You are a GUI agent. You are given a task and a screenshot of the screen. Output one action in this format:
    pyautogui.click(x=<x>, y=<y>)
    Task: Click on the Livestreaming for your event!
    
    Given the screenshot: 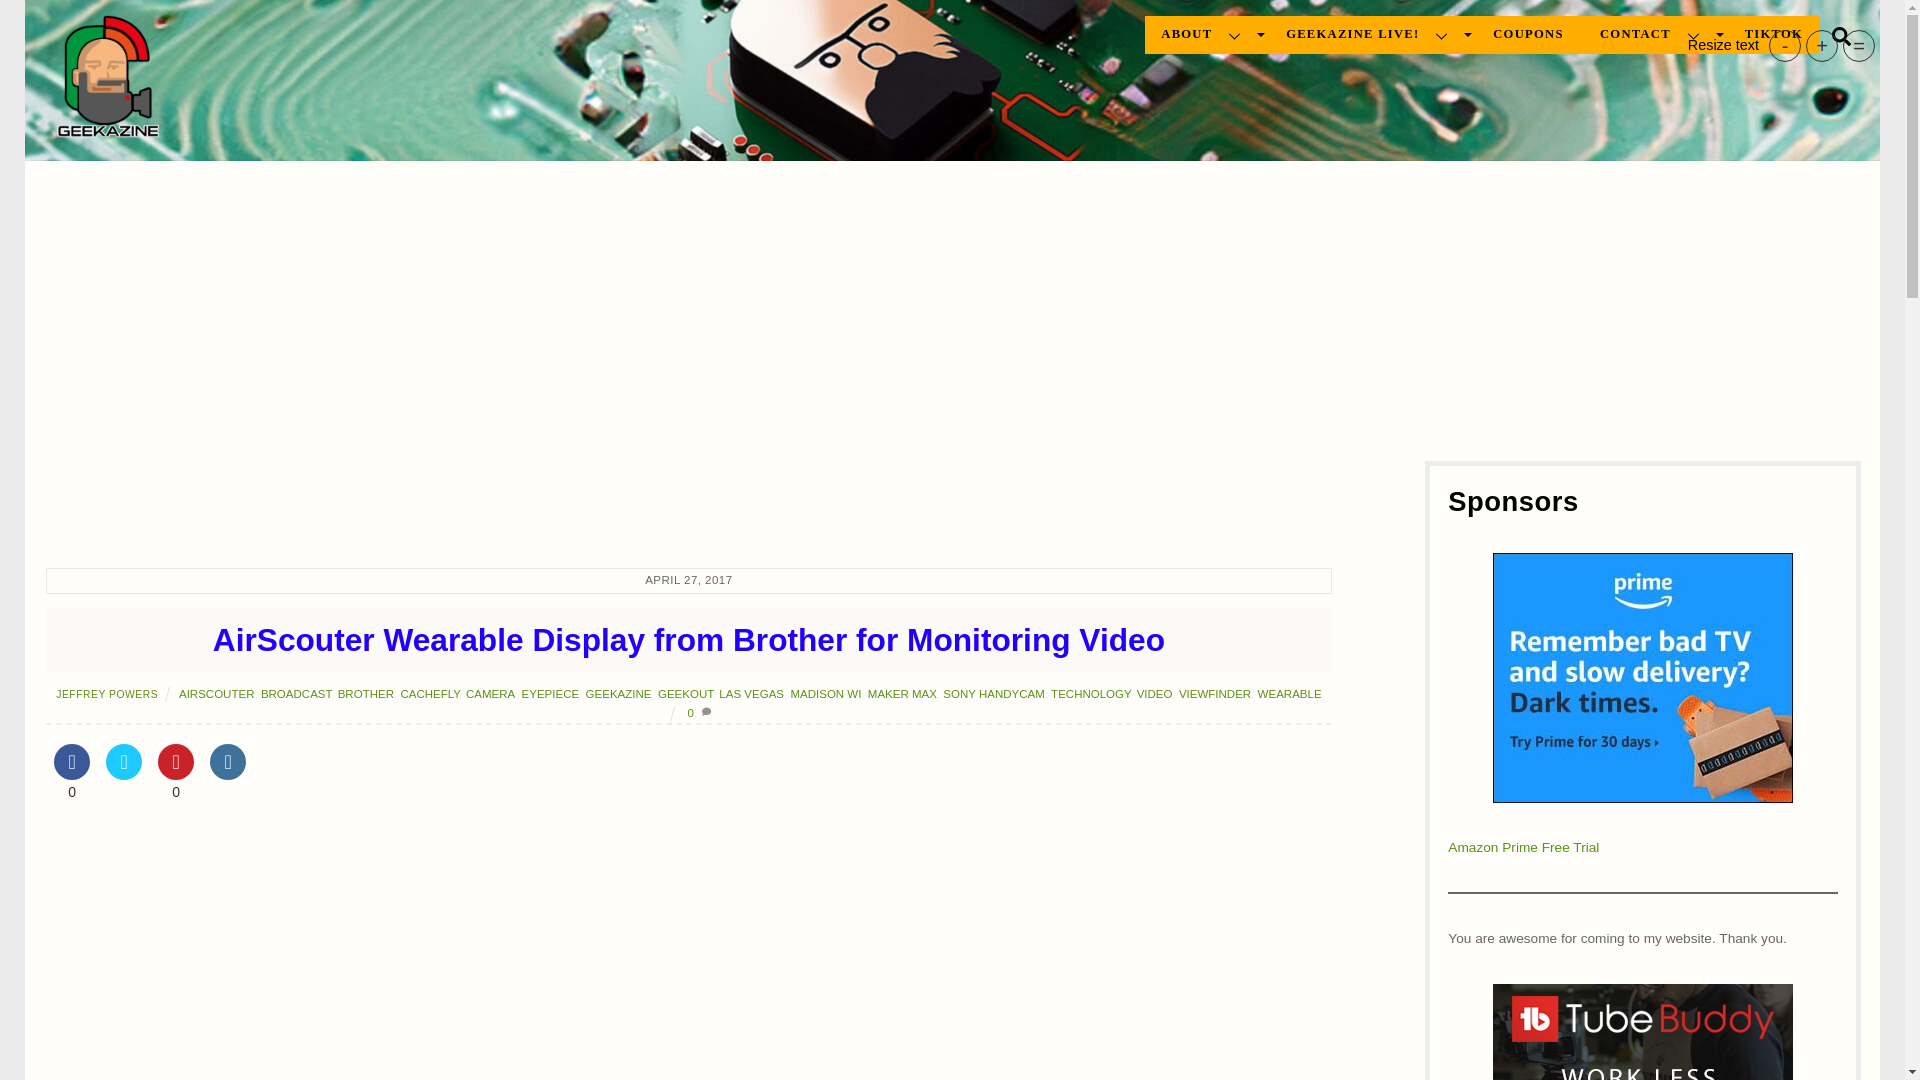 What is the action you would take?
    pyautogui.click(x=1371, y=36)
    